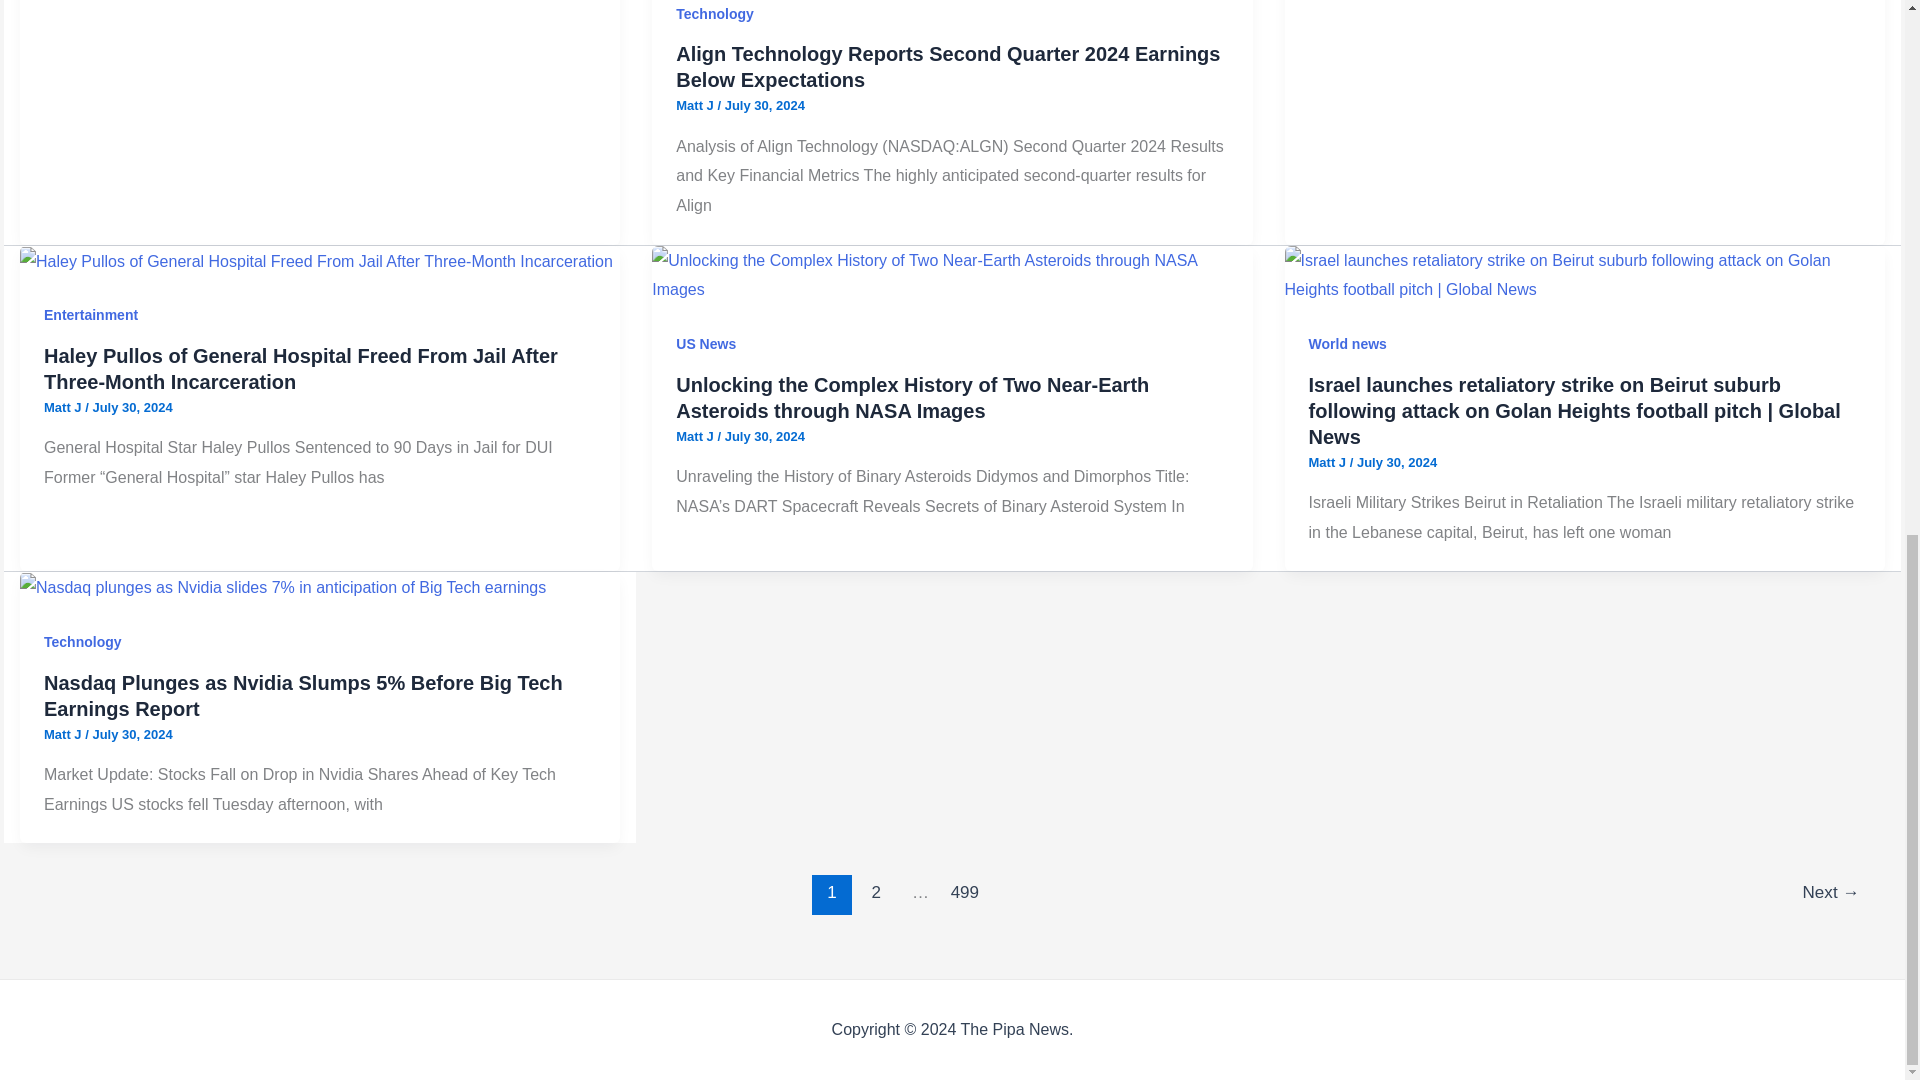 The height and width of the screenshot is (1080, 1920). Describe the element at coordinates (696, 106) in the screenshot. I see `View all posts by Matt J` at that location.